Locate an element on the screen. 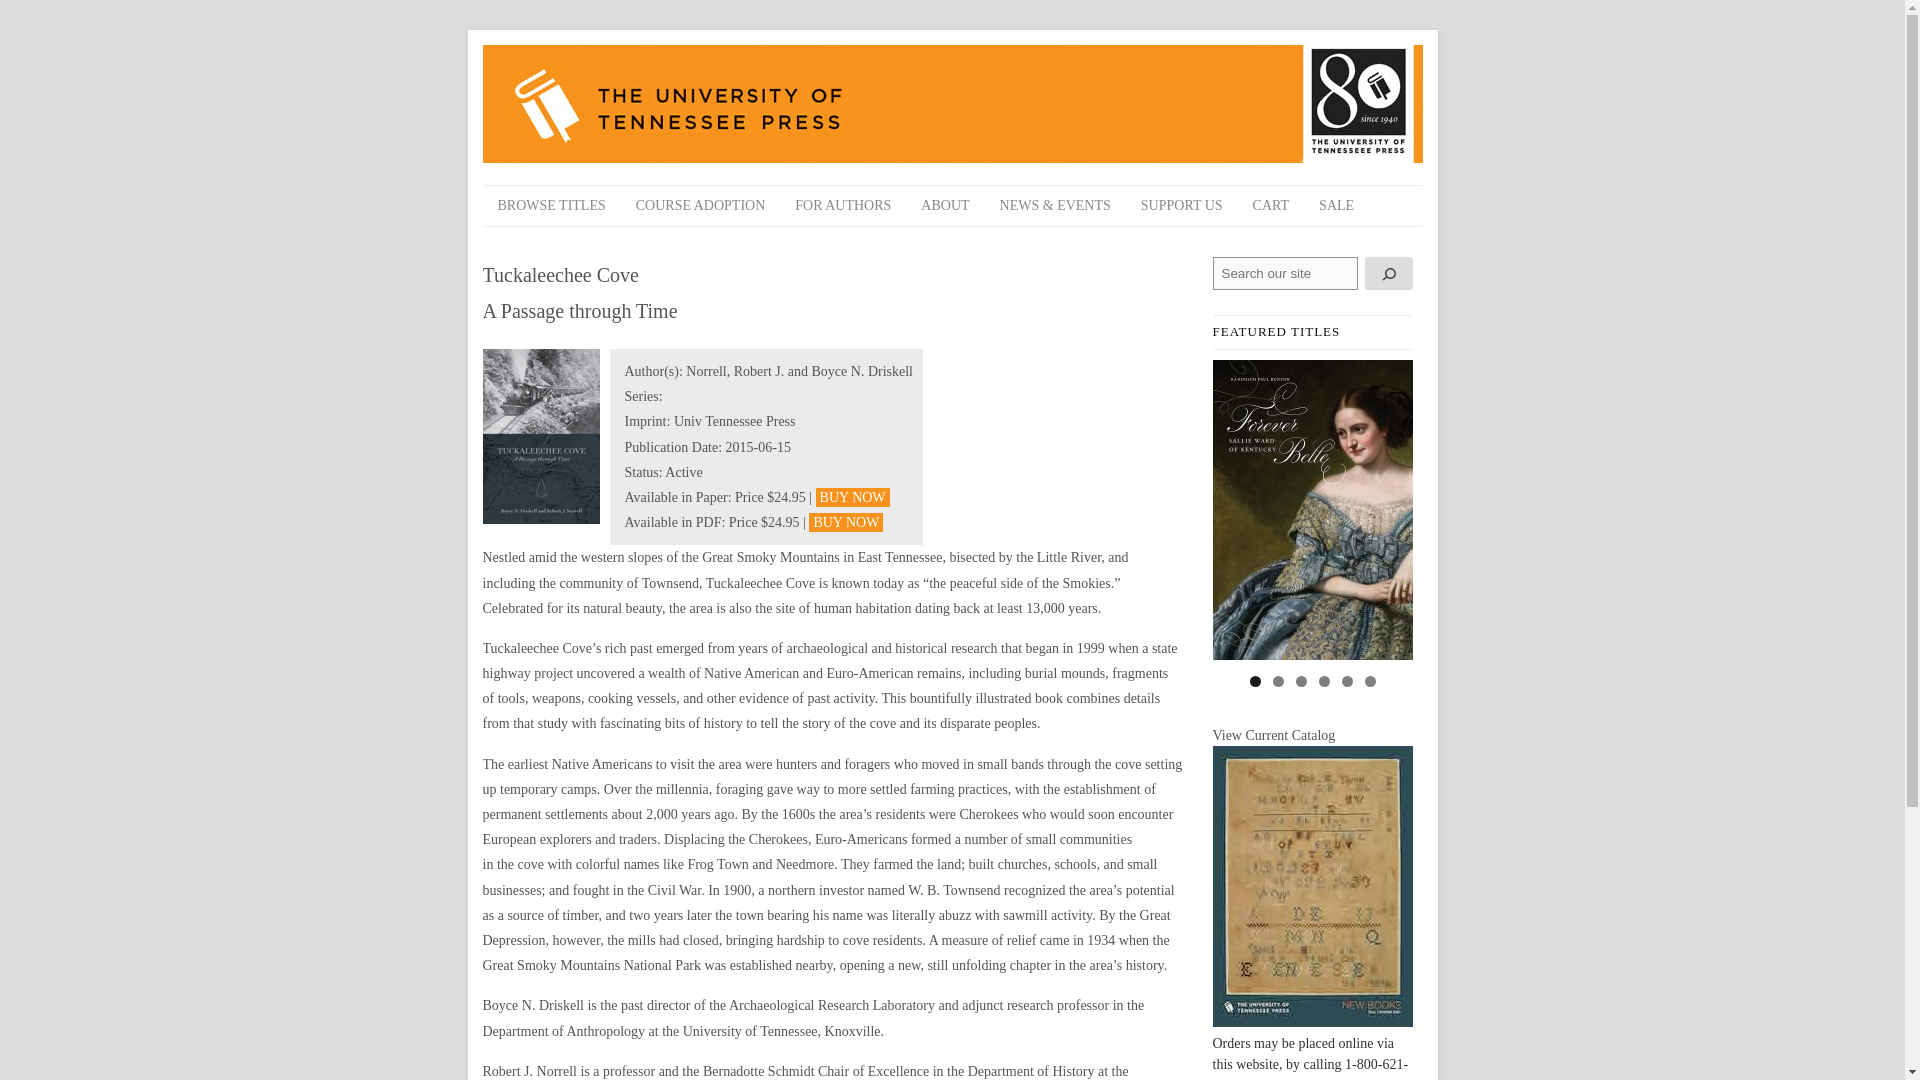 The image size is (1920, 1080). 6 is located at coordinates (1368, 681).